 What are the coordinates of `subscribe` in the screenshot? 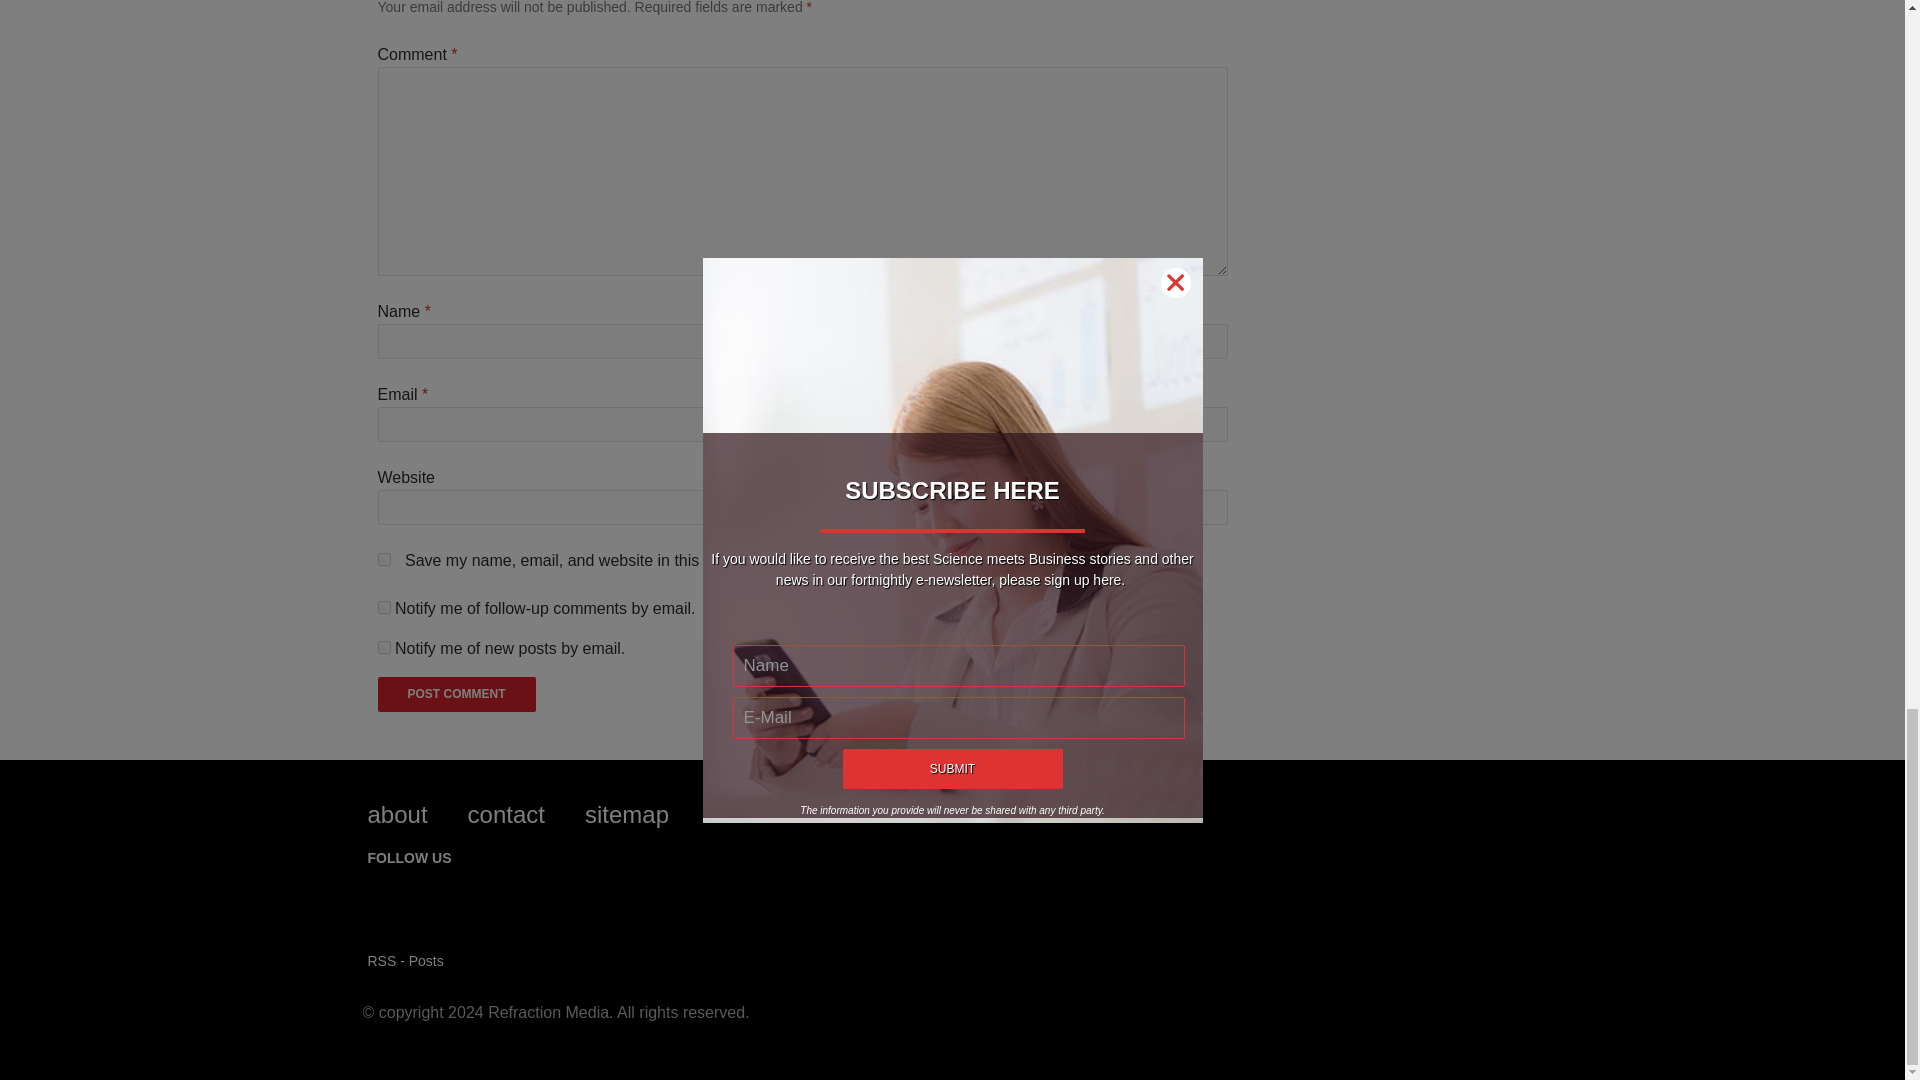 It's located at (384, 607).